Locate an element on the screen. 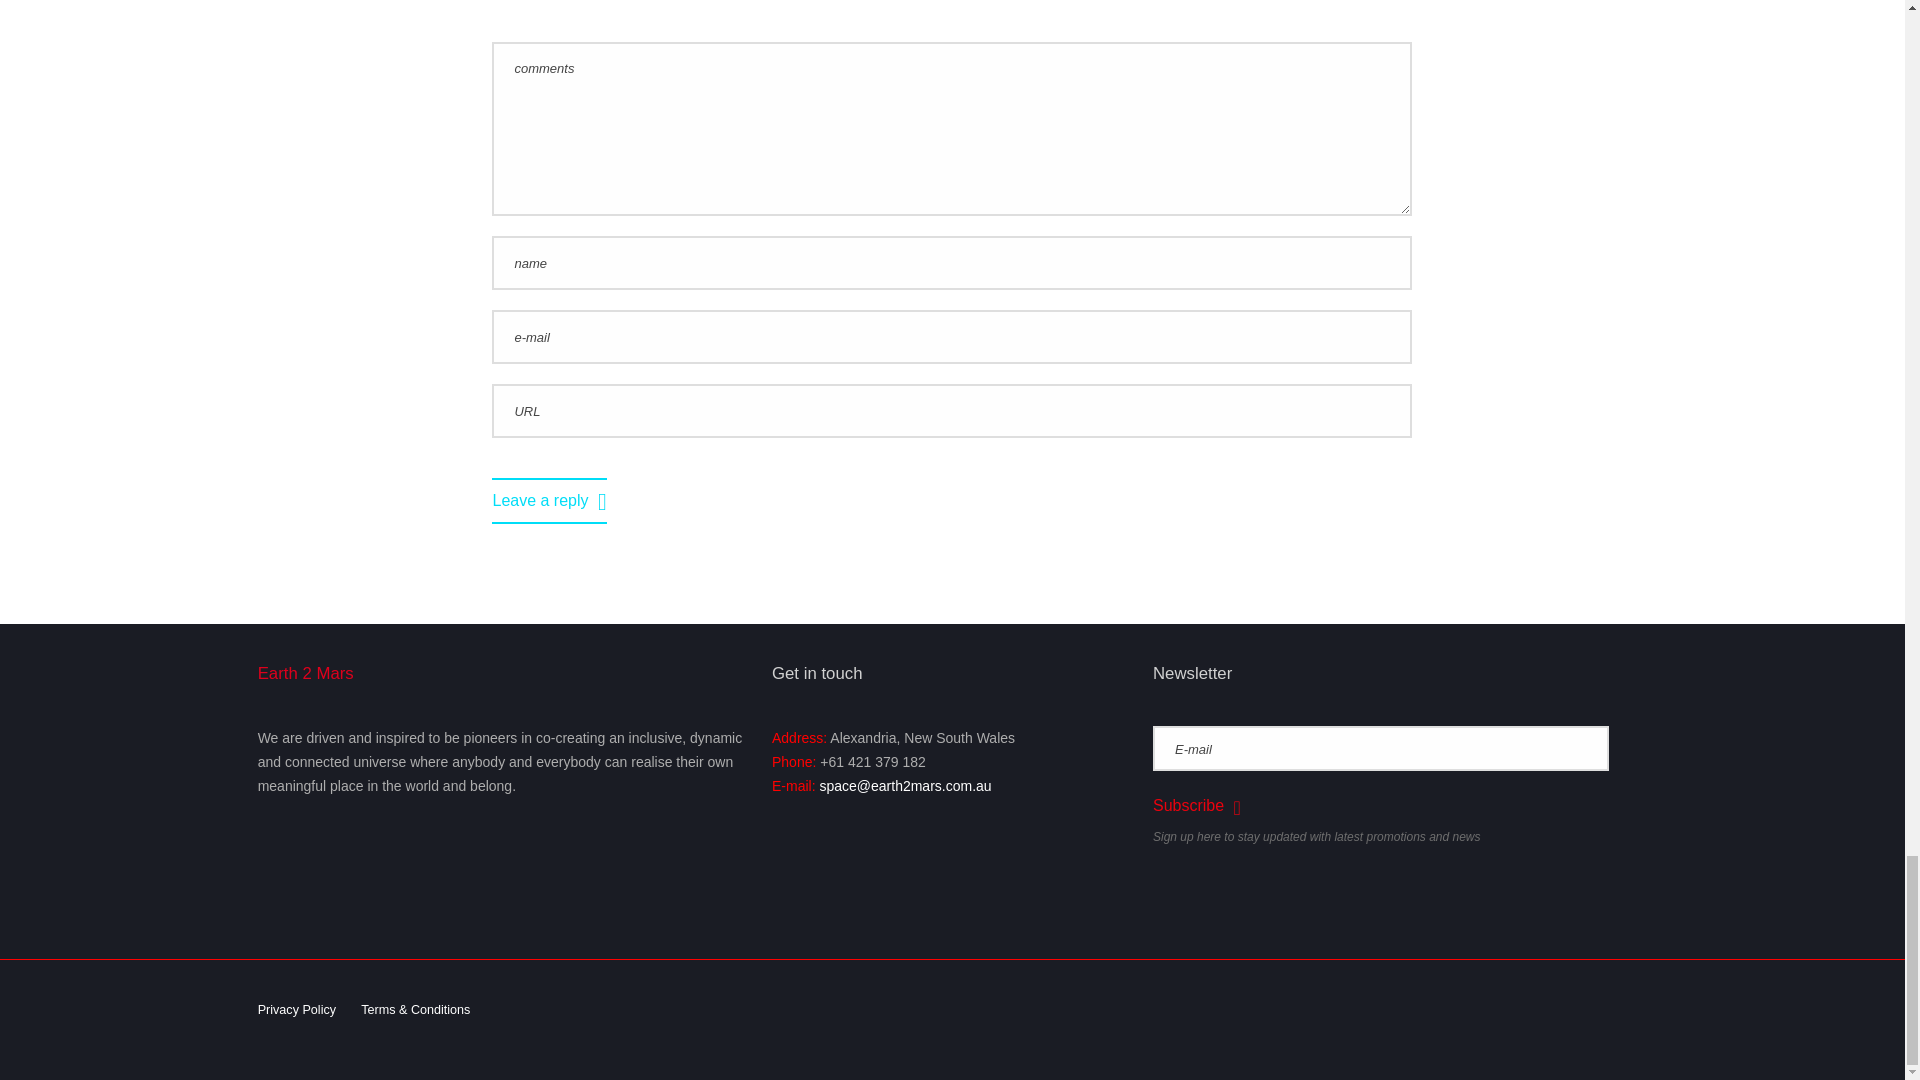  Privacy Policy is located at coordinates (296, 1010).